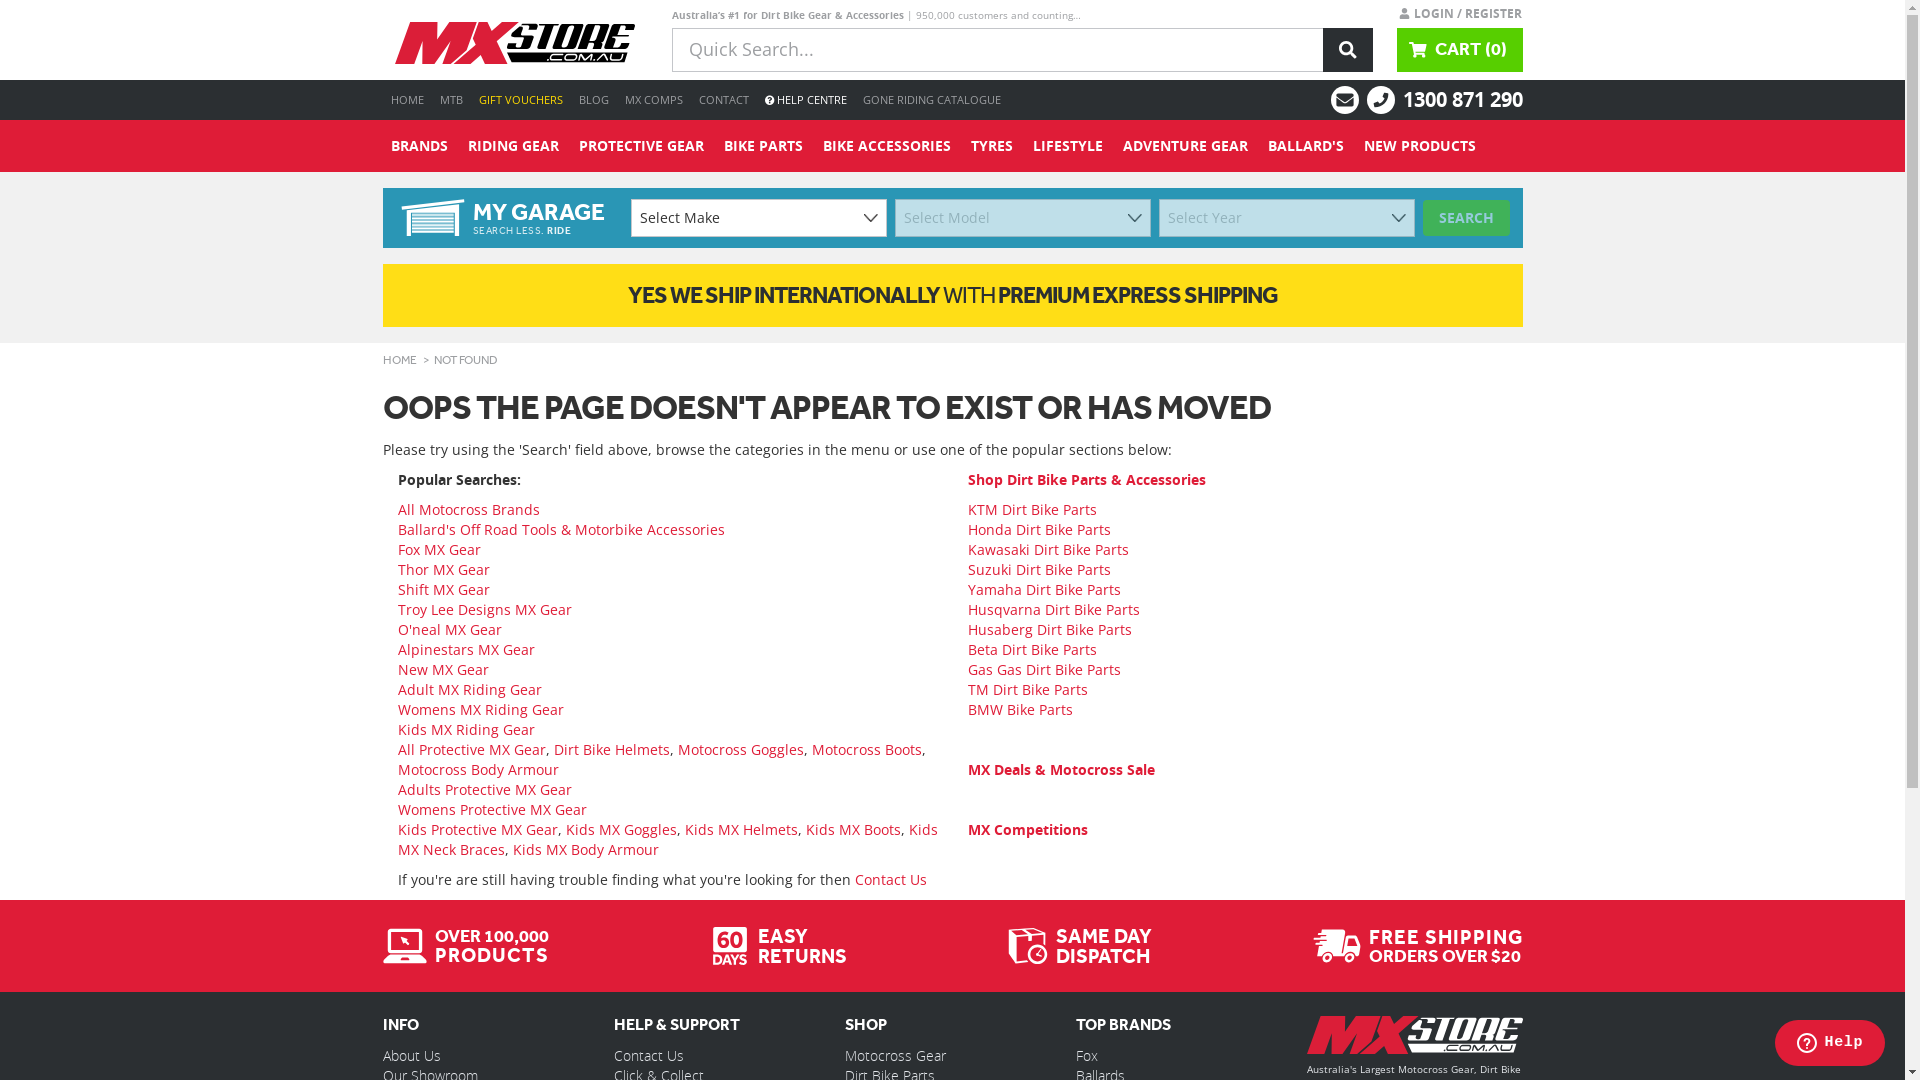 The width and height of the screenshot is (1920, 1080). I want to click on MTB, so click(452, 100).